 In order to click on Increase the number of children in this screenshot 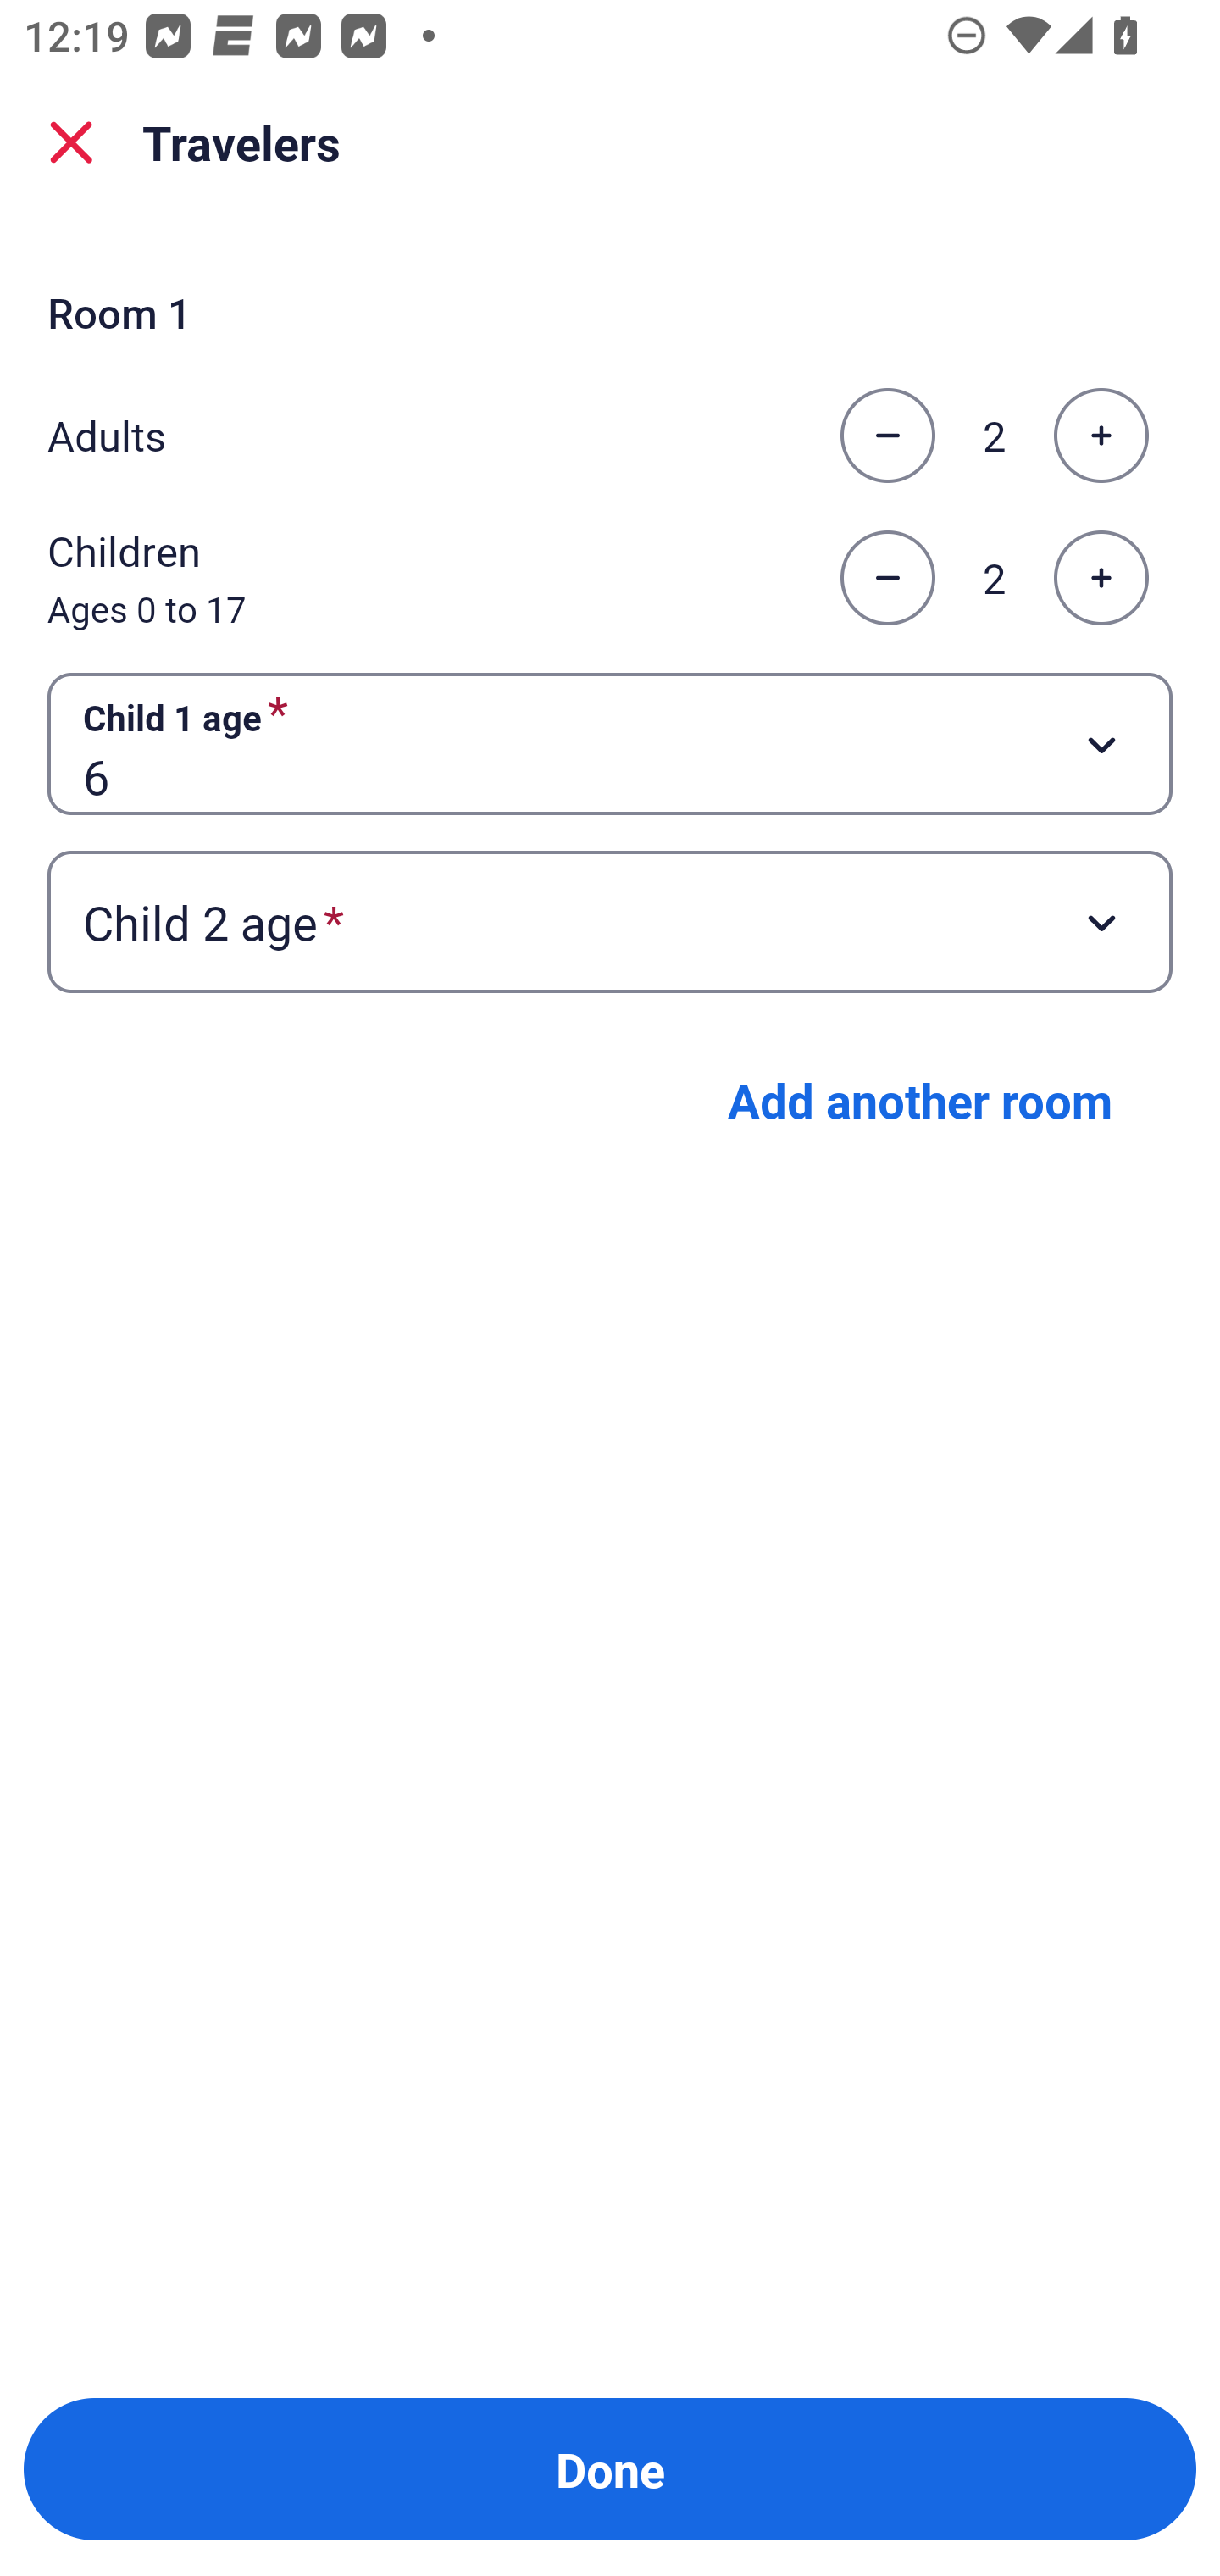, I will do `click(1101, 578)`.